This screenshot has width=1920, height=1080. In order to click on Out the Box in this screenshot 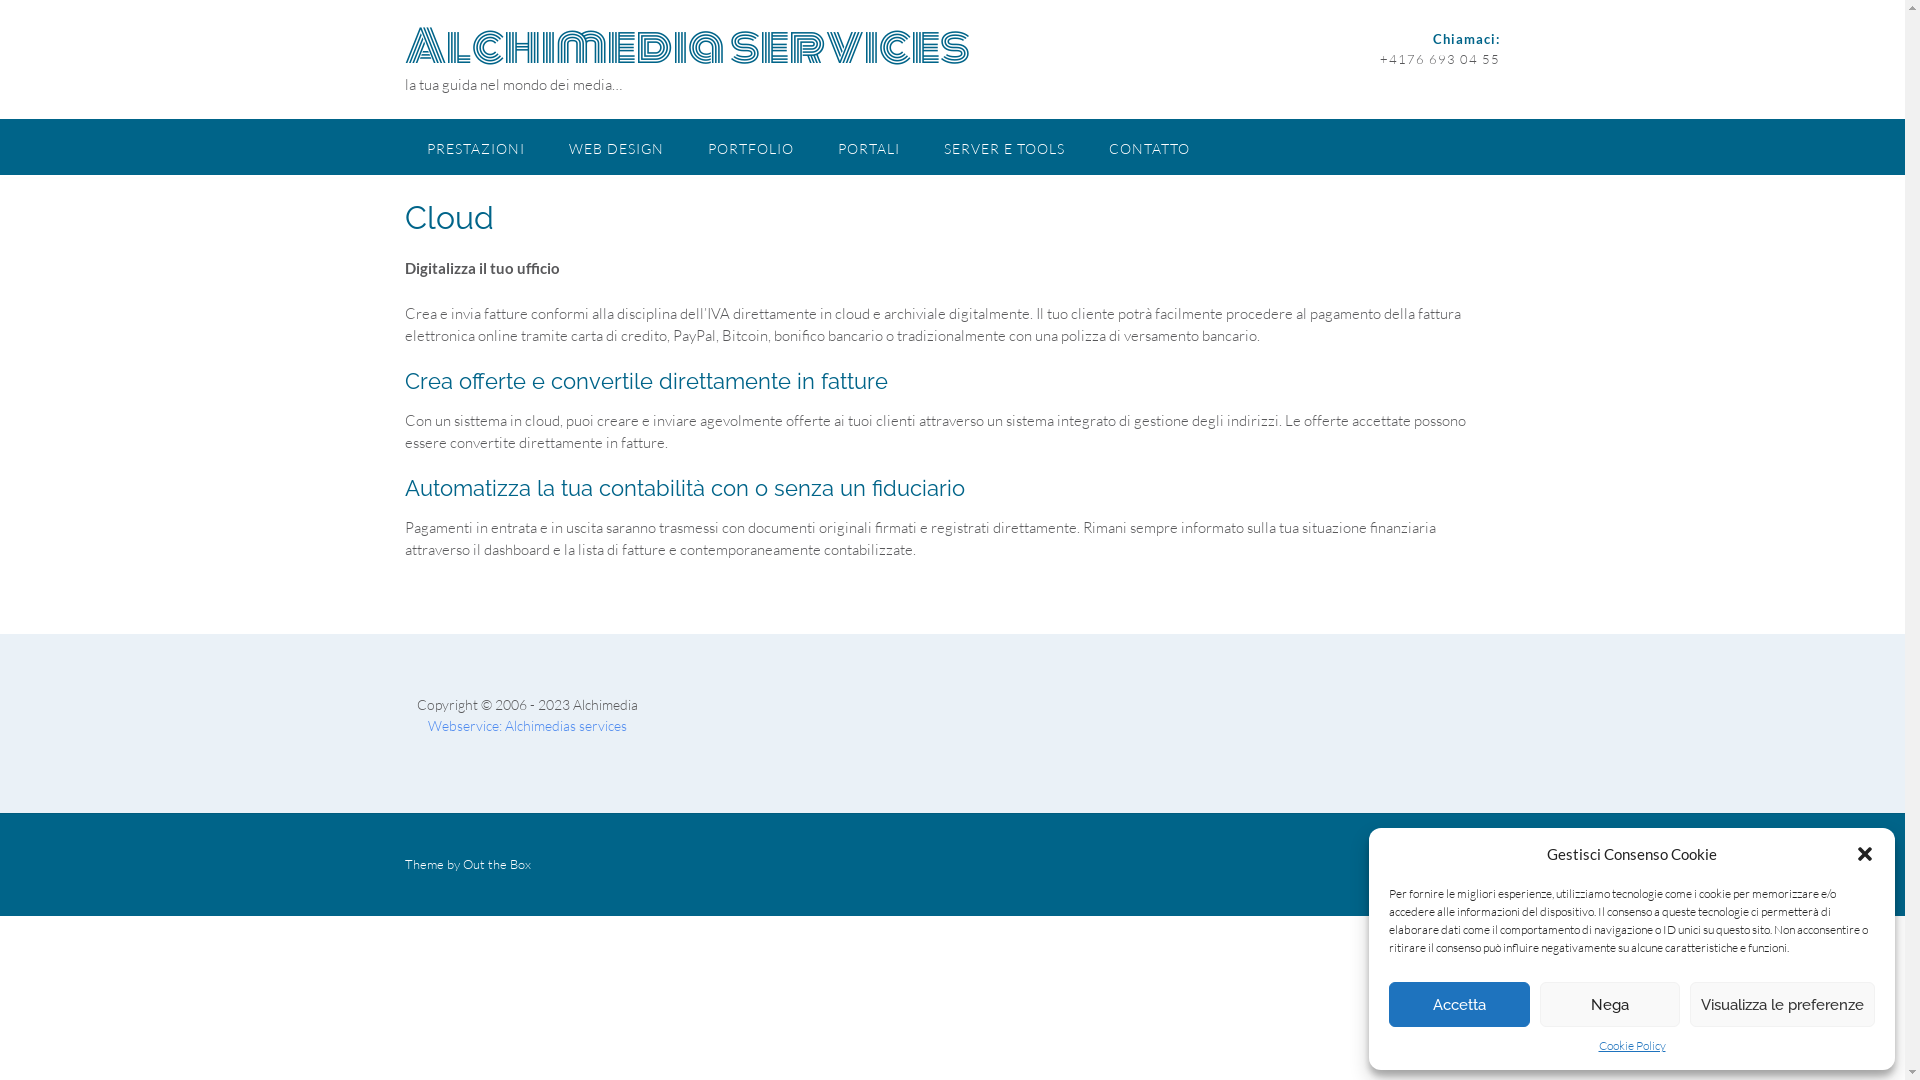, I will do `click(496, 864)`.